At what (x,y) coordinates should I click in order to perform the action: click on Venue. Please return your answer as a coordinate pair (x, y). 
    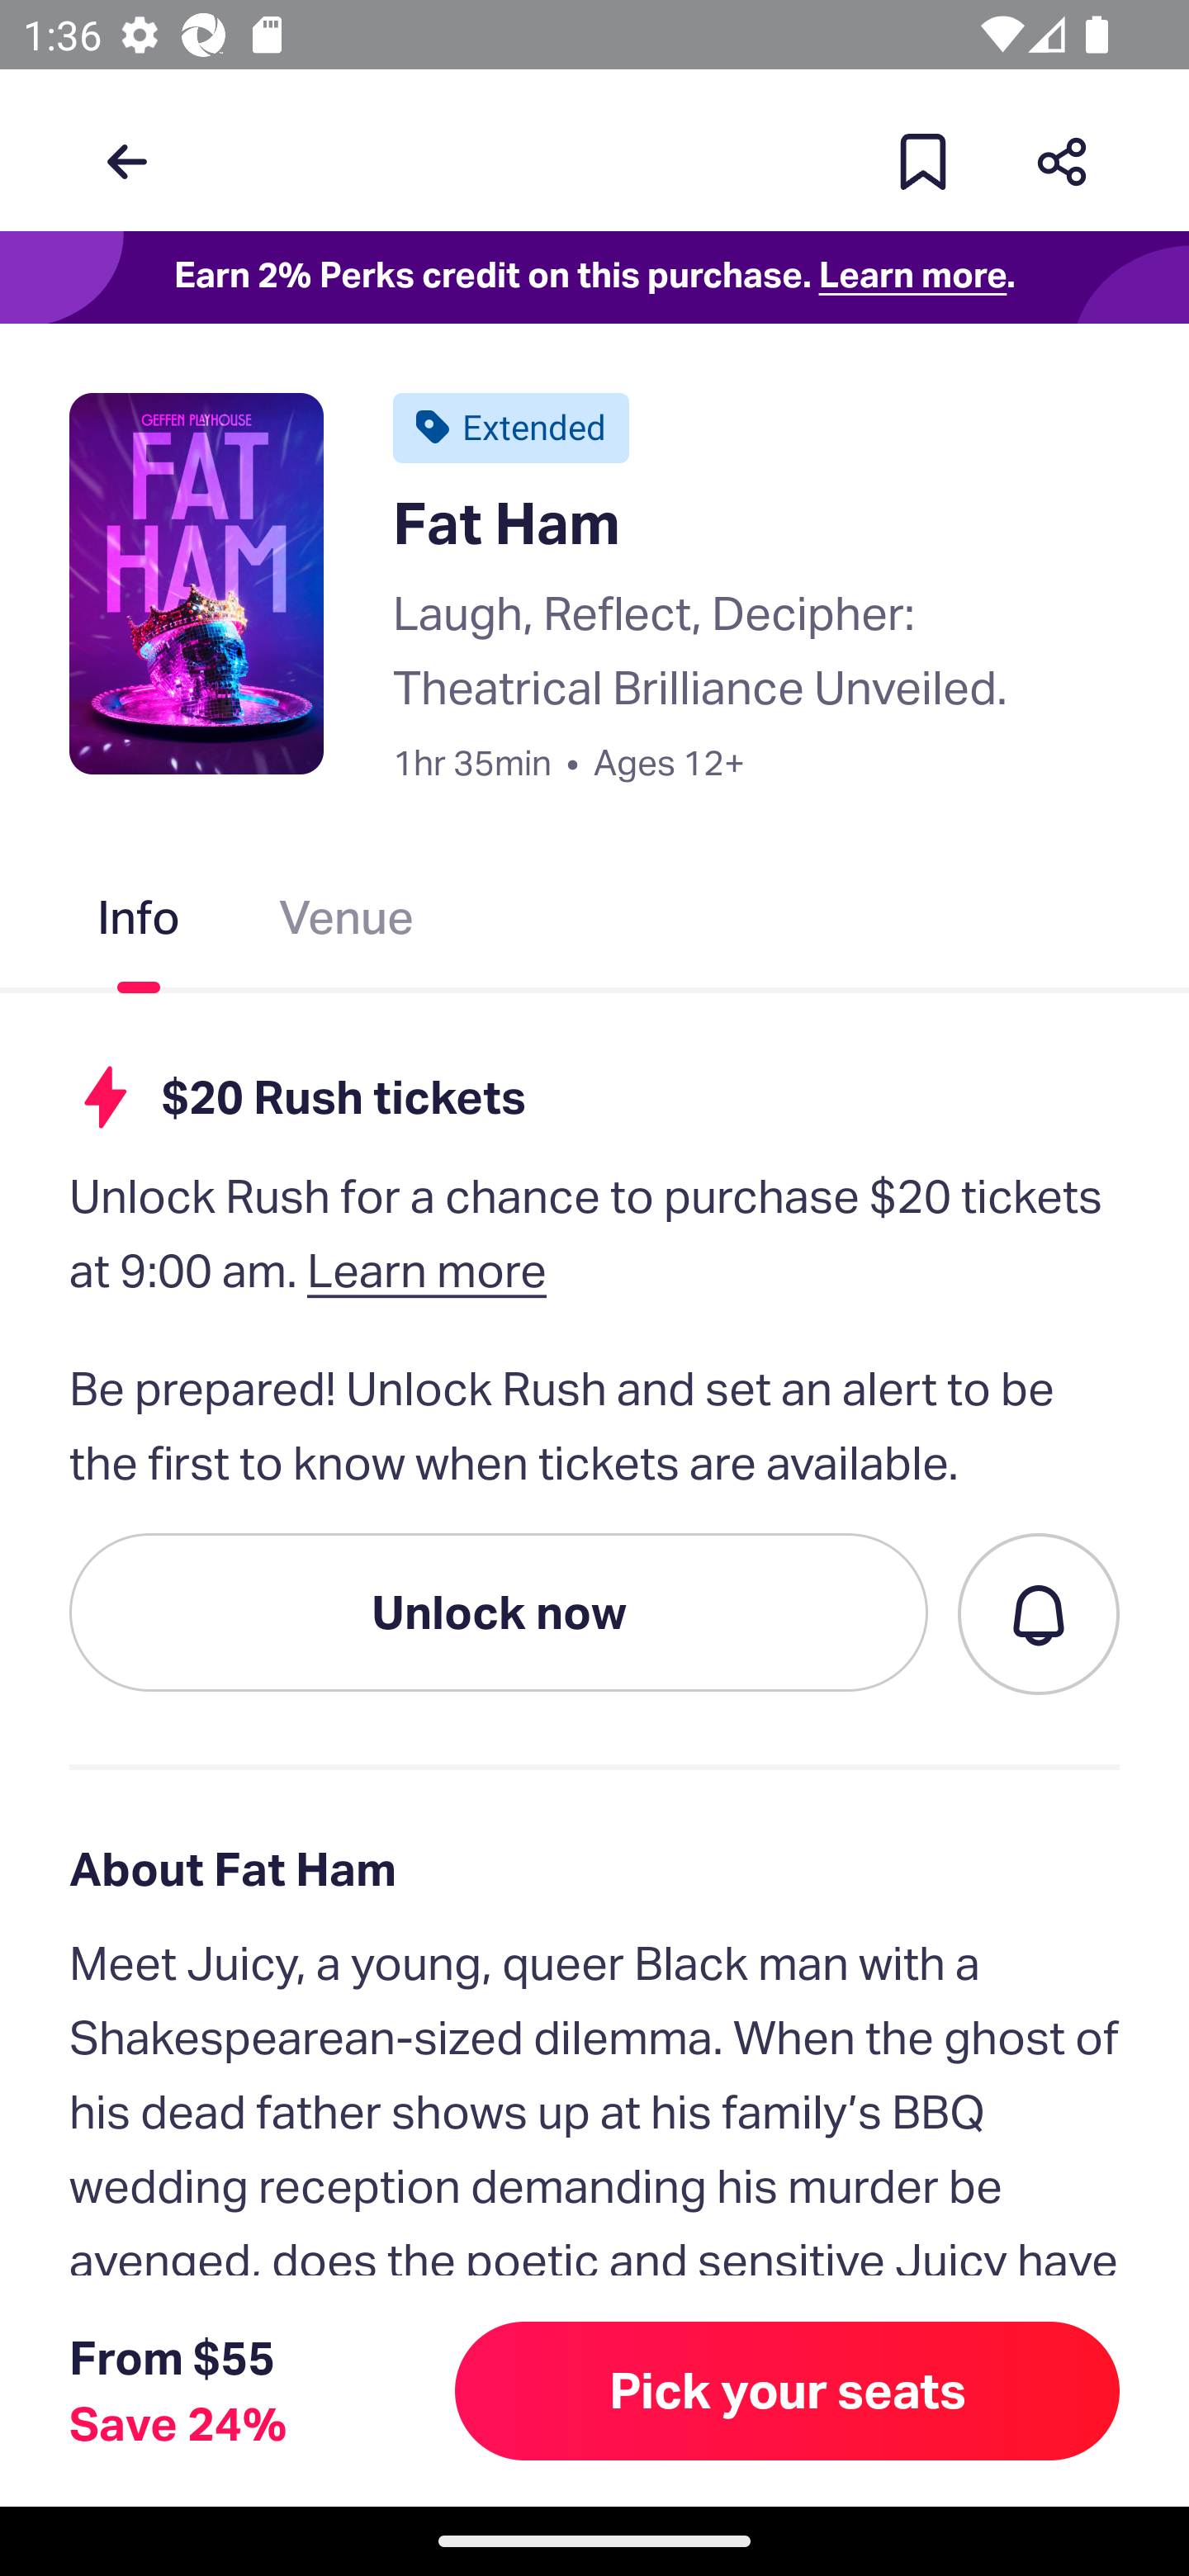
    Looking at the image, I should click on (346, 925).